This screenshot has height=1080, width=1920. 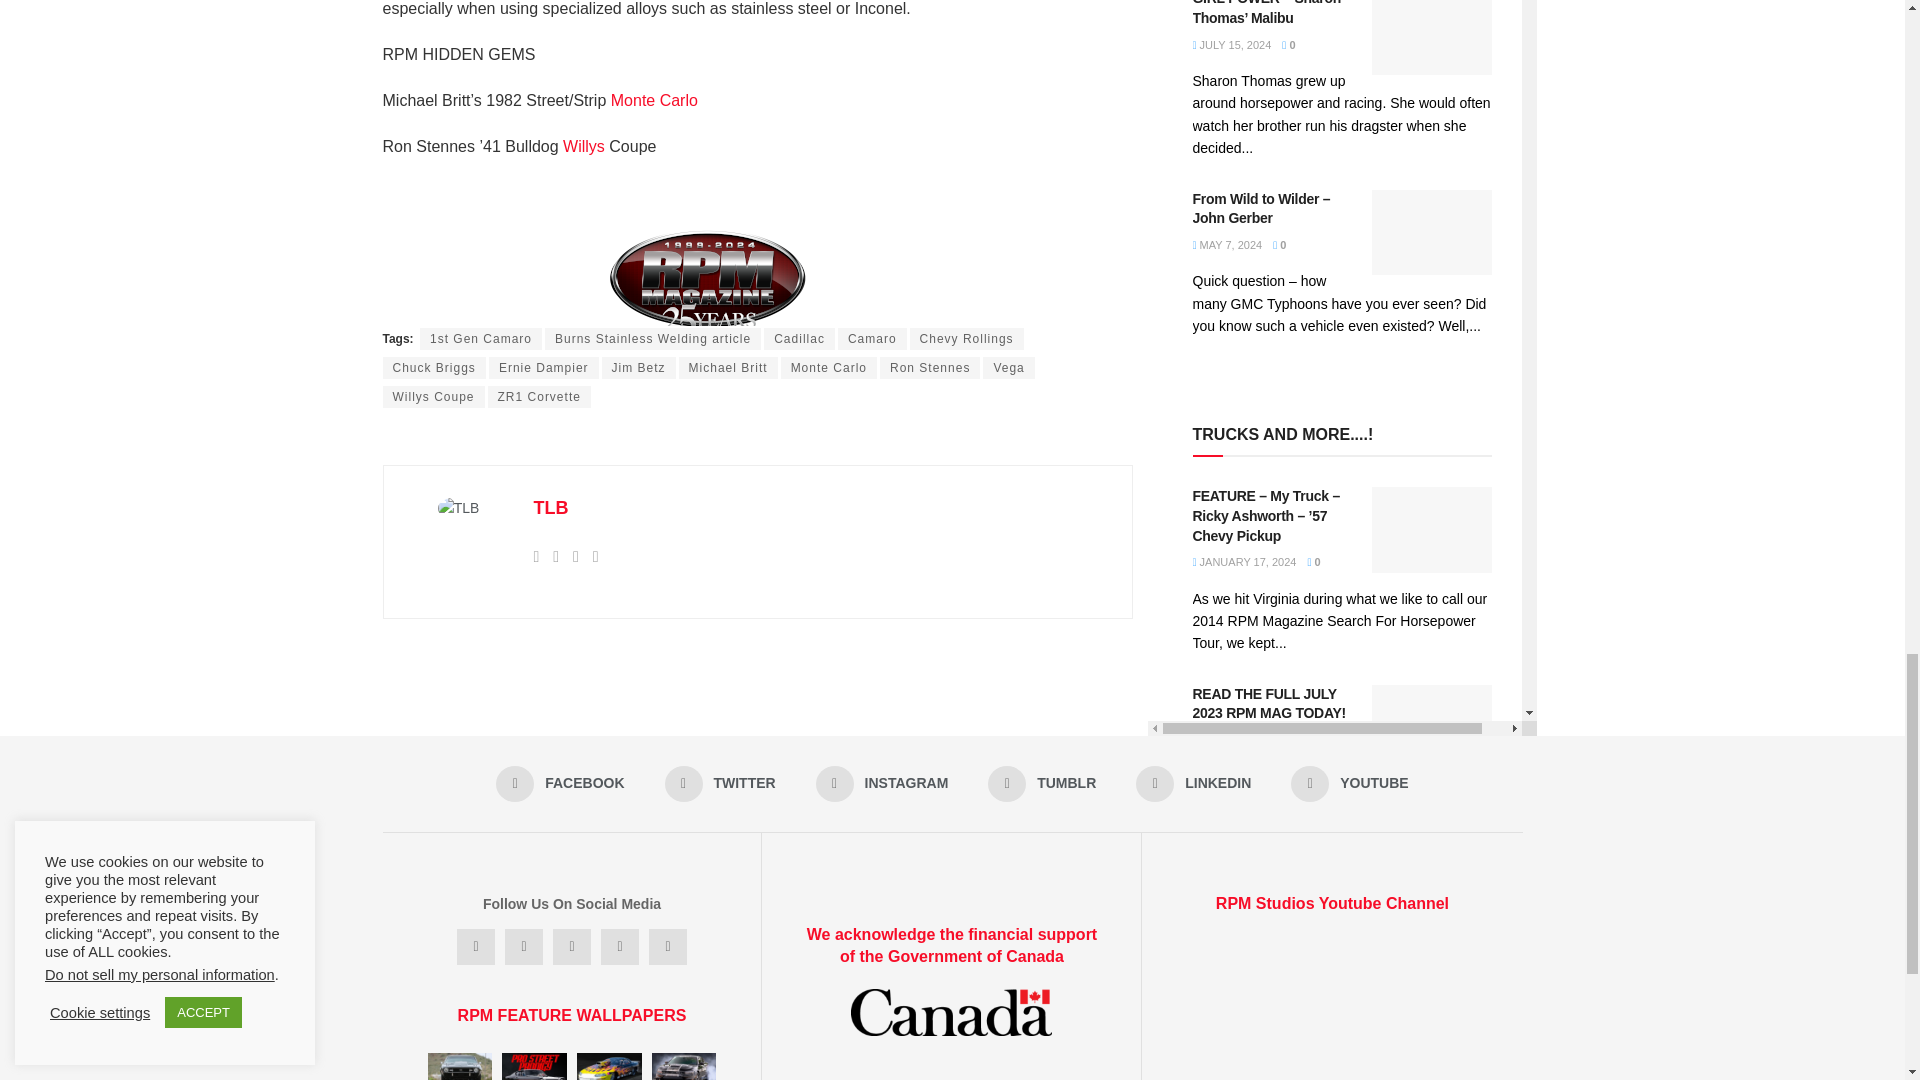 What do you see at coordinates (1332, 1008) in the screenshot?
I see `YouTube video player` at bounding box center [1332, 1008].